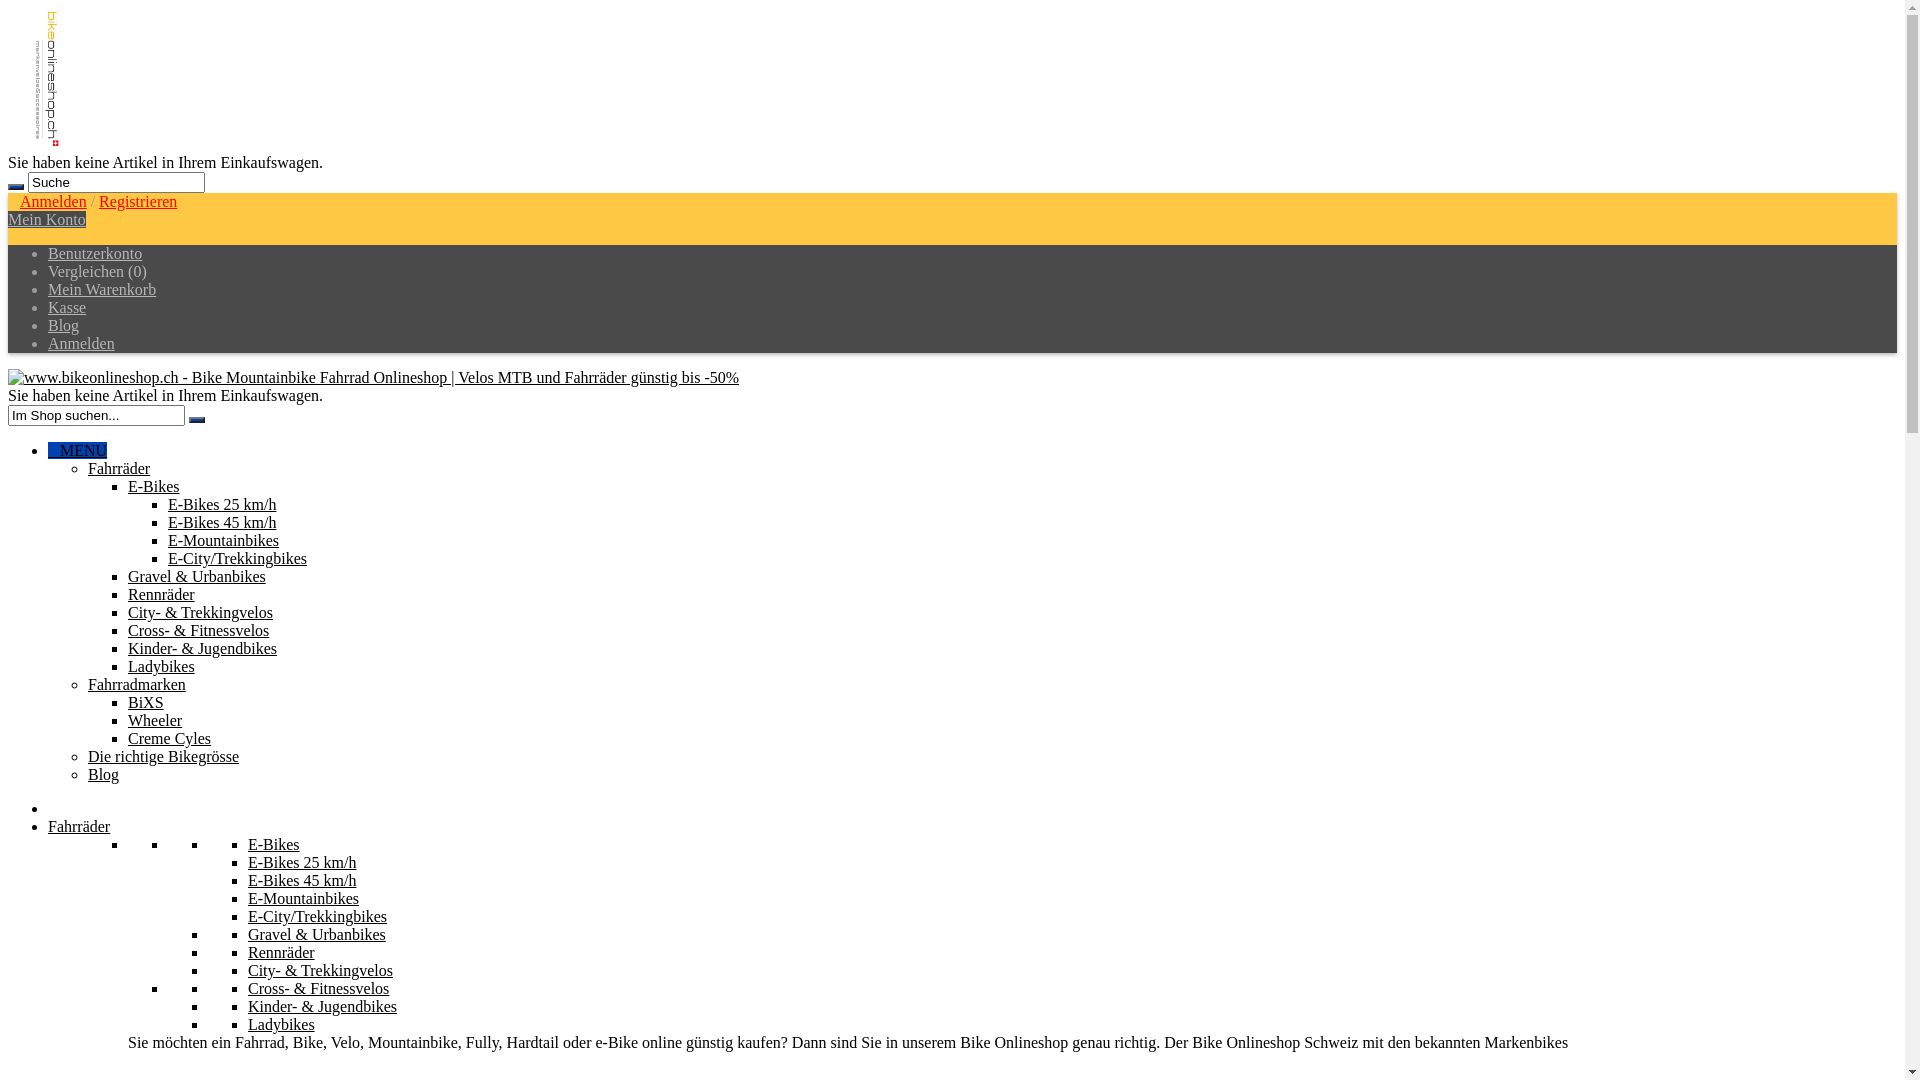 Image resolution: width=1920 pixels, height=1080 pixels. I want to click on Vergleichen (0), so click(98, 272).